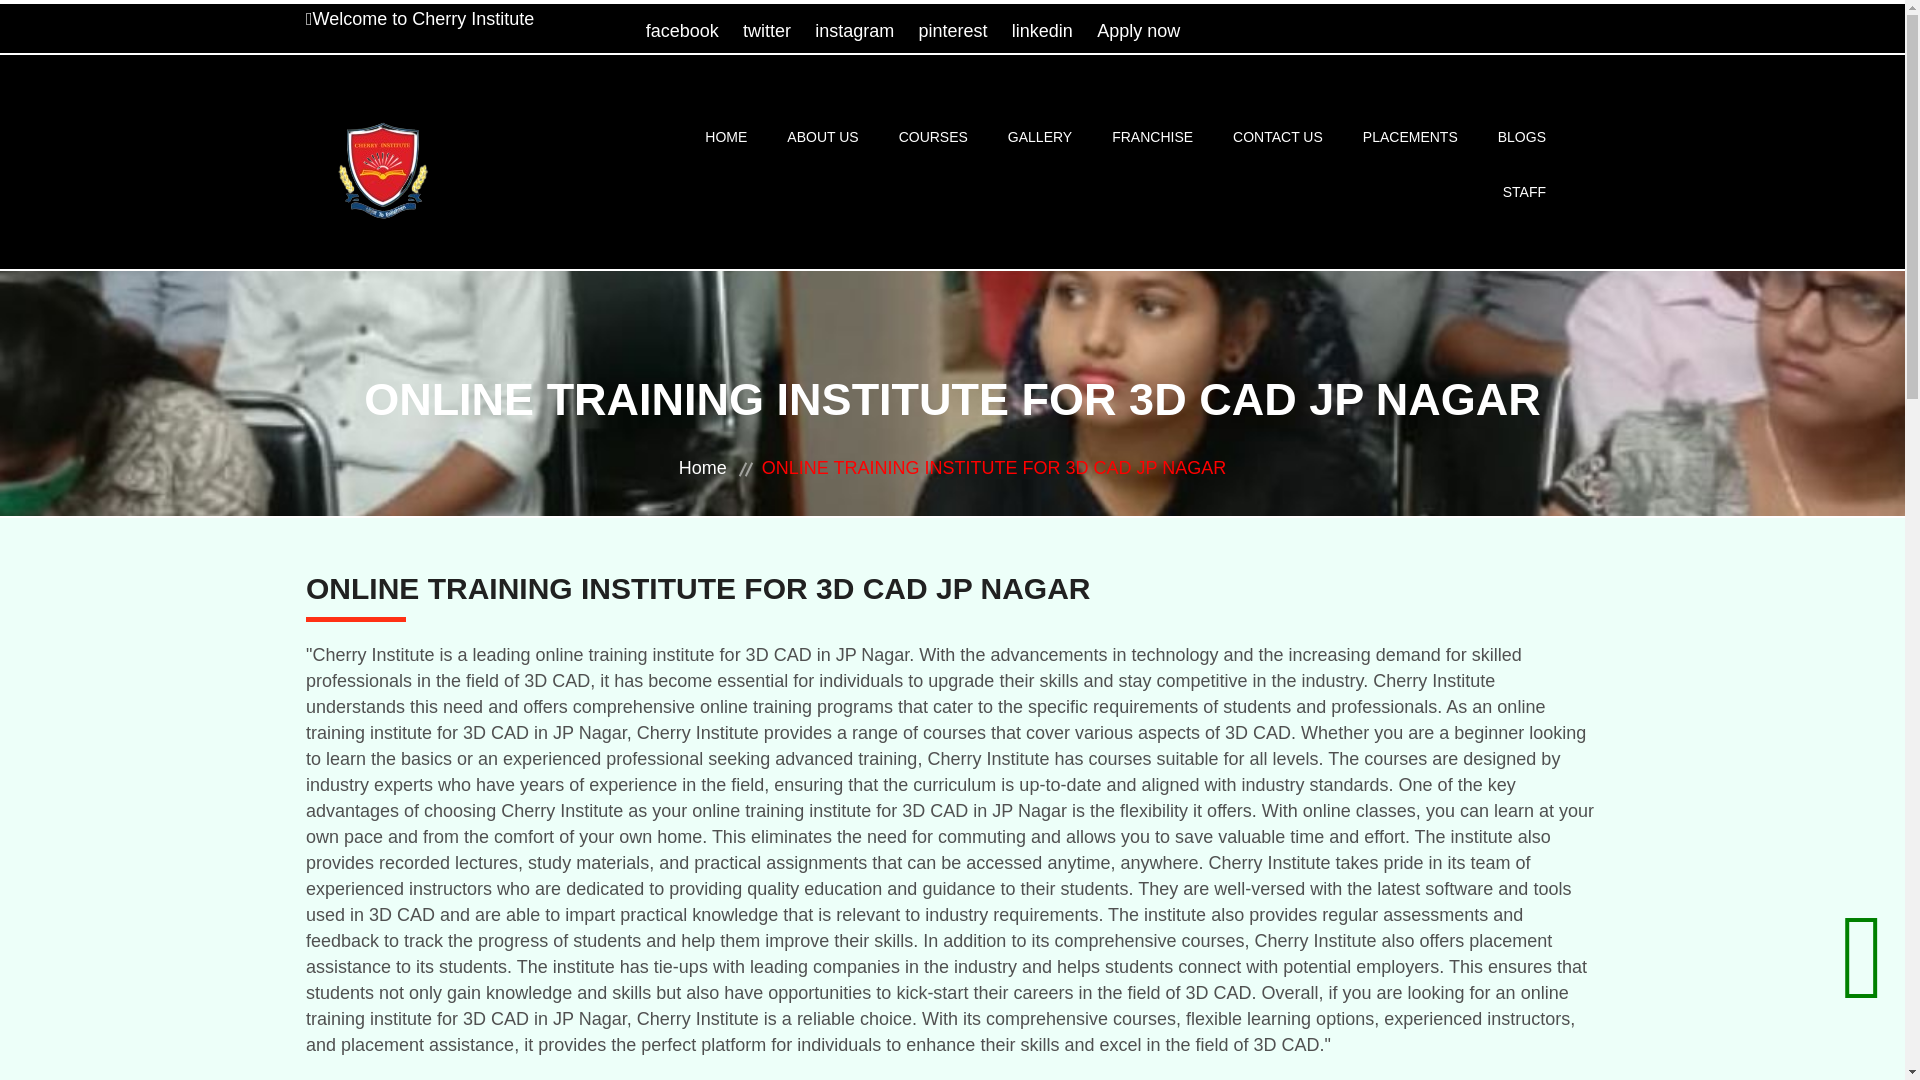 Image resolution: width=1920 pixels, height=1080 pixels. Describe the element at coordinates (682, 30) in the screenshot. I see `facebook` at that location.